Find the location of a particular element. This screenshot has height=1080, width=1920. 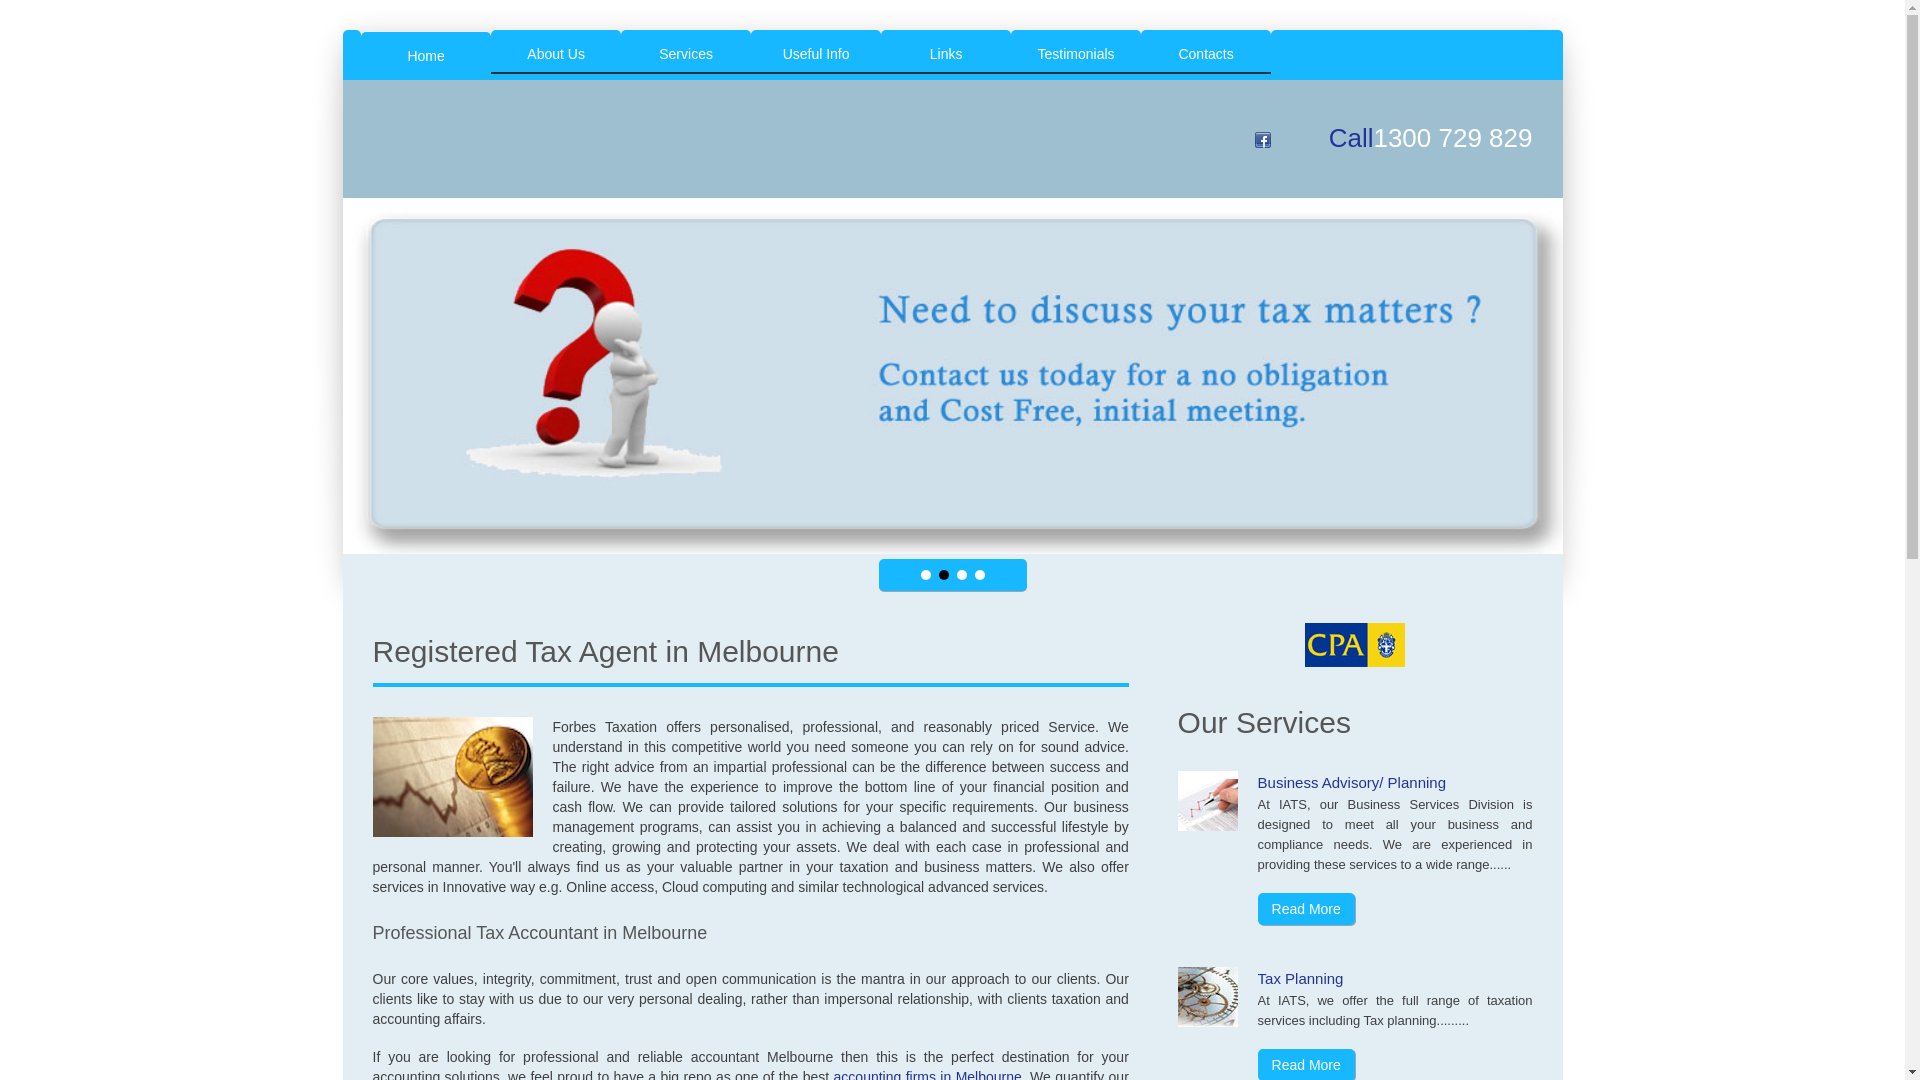

1 is located at coordinates (925, 575).